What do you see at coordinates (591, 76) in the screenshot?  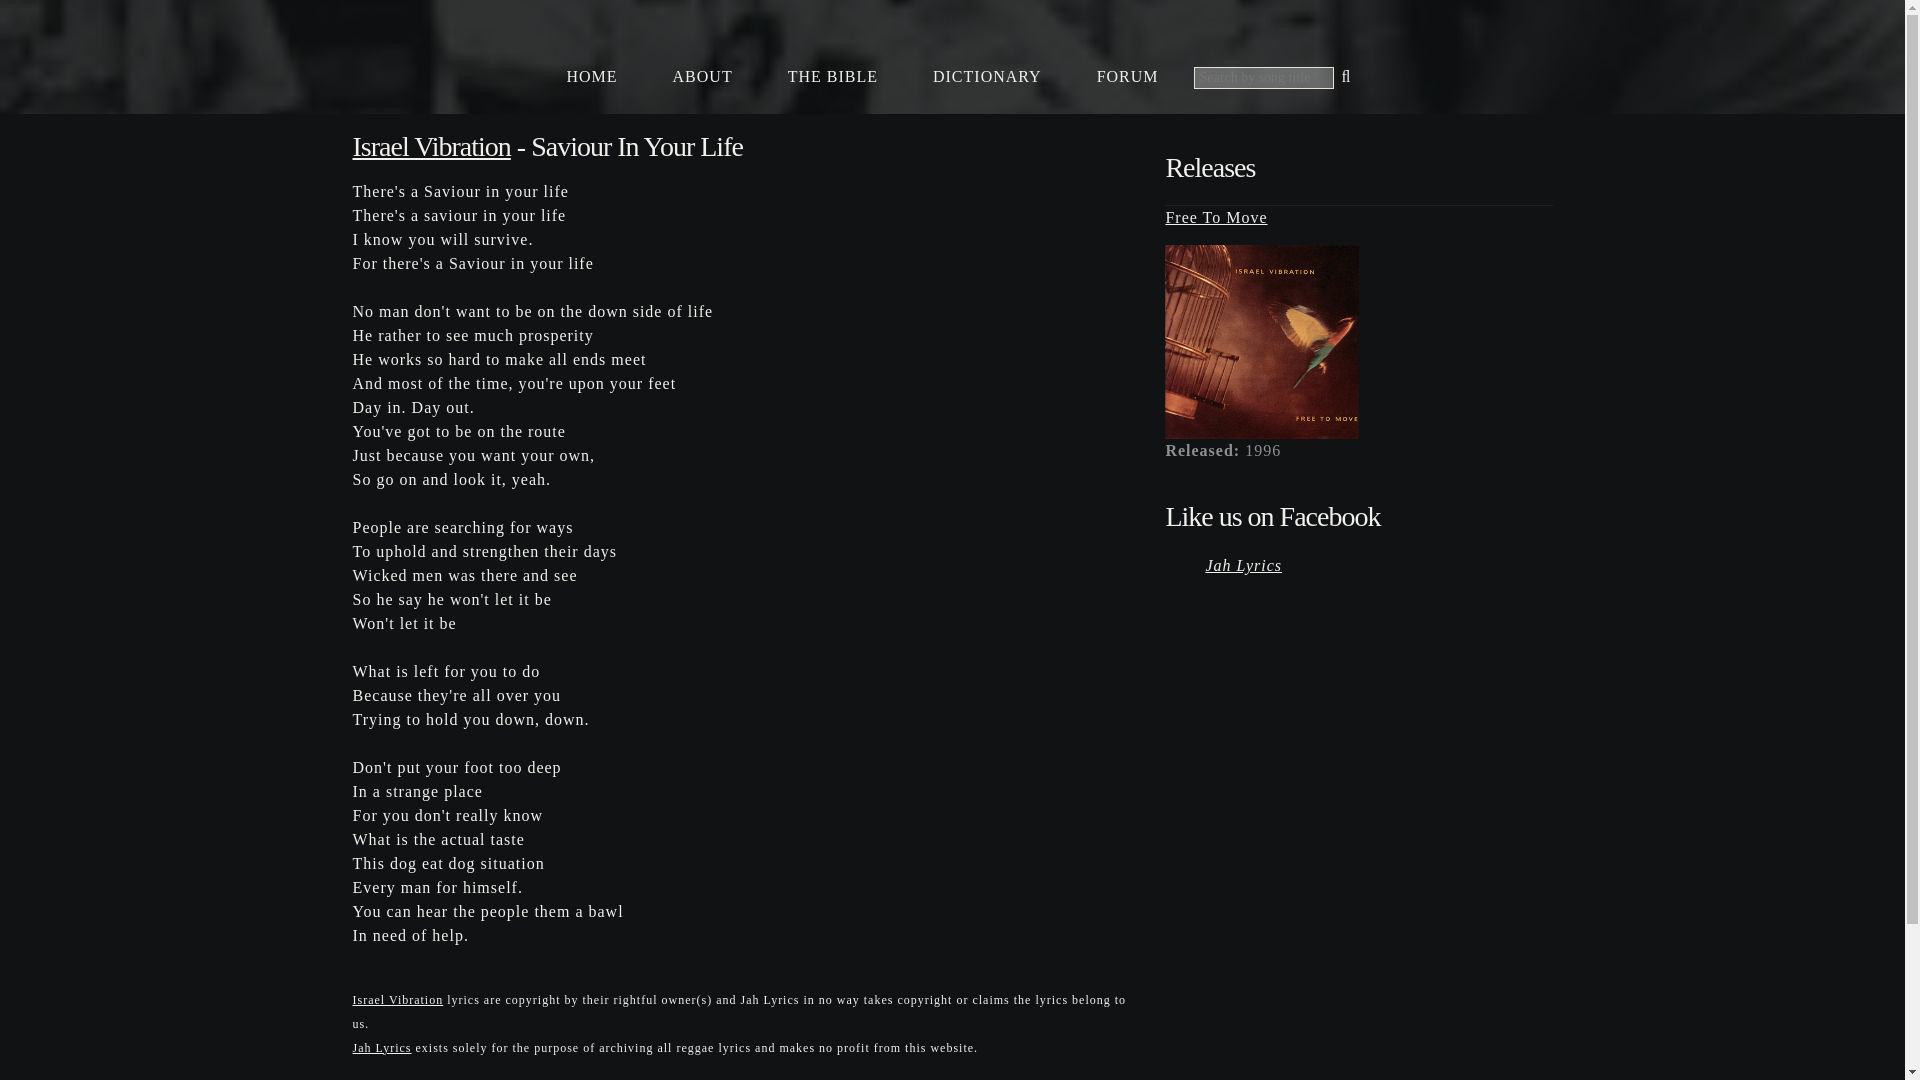 I see `HOME` at bounding box center [591, 76].